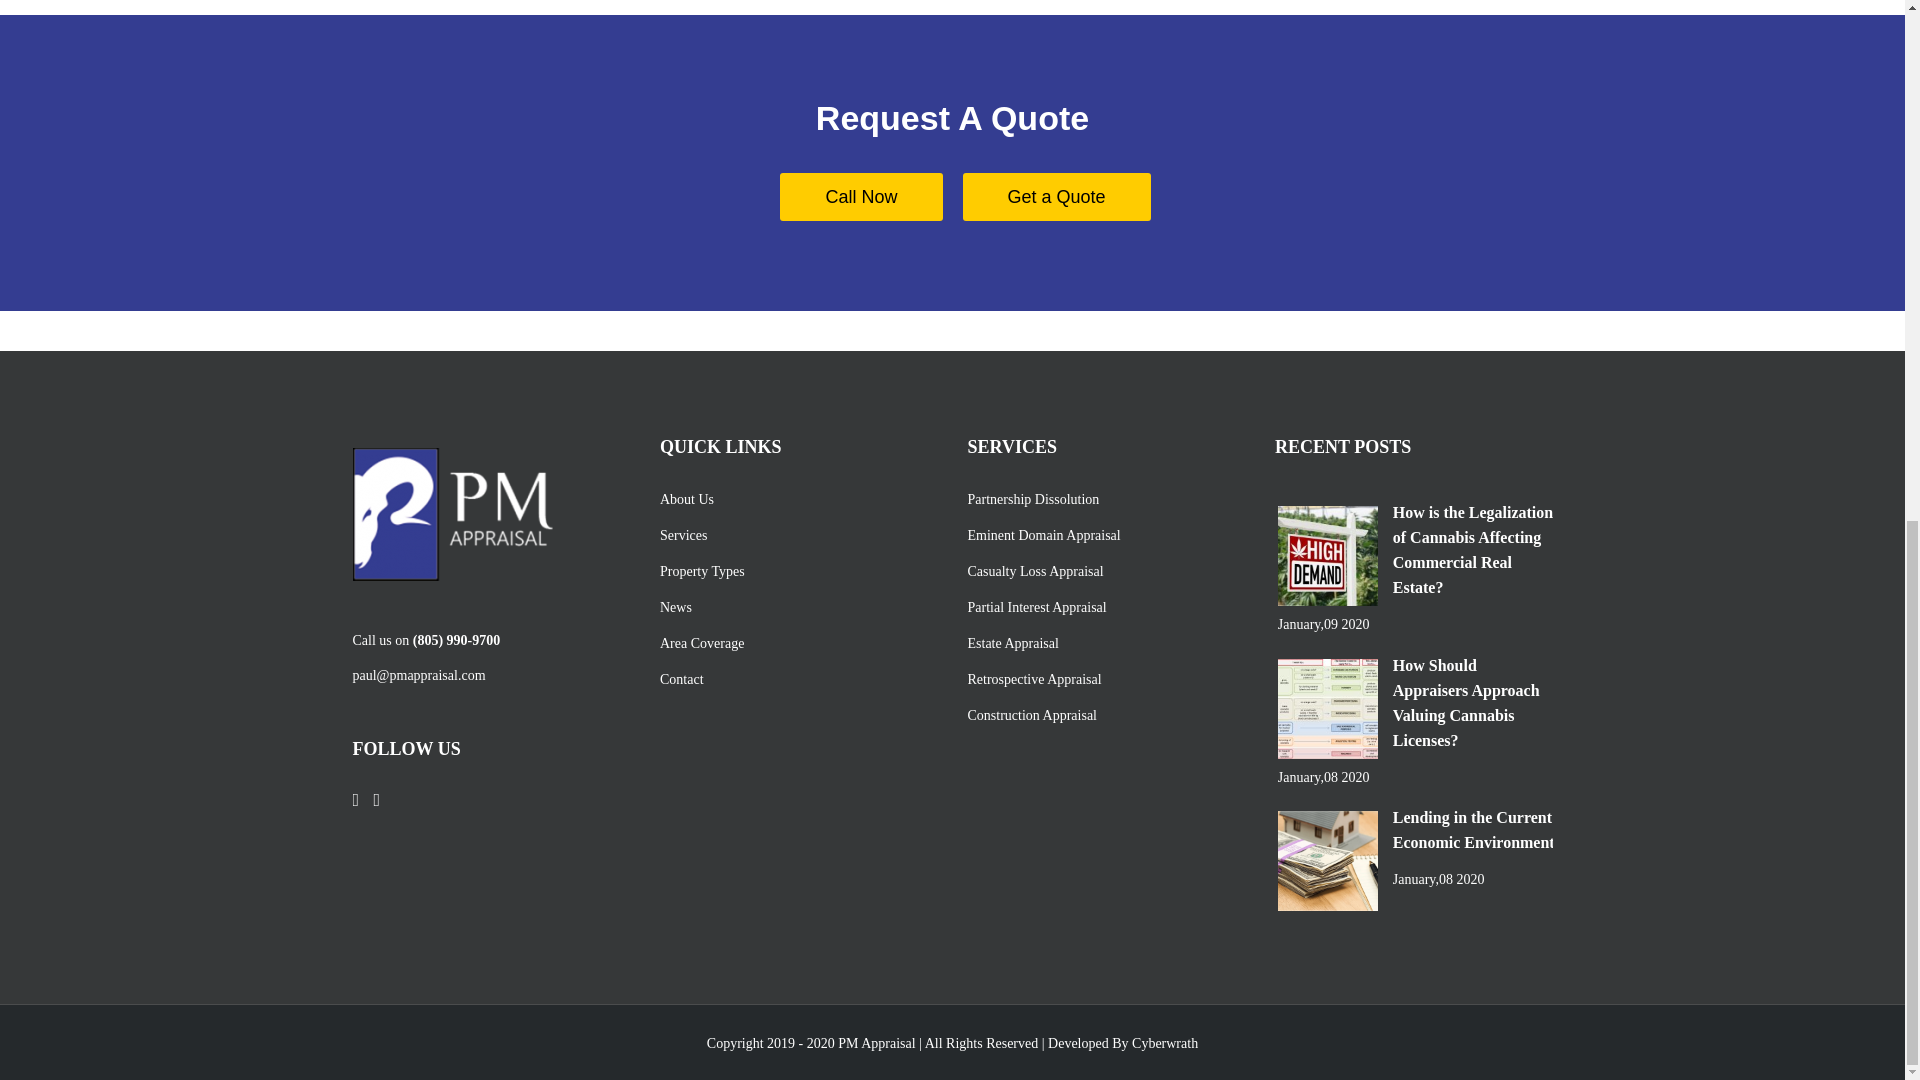 The image size is (1920, 1080). What do you see at coordinates (794, 643) in the screenshot?
I see `Area Coverage` at bounding box center [794, 643].